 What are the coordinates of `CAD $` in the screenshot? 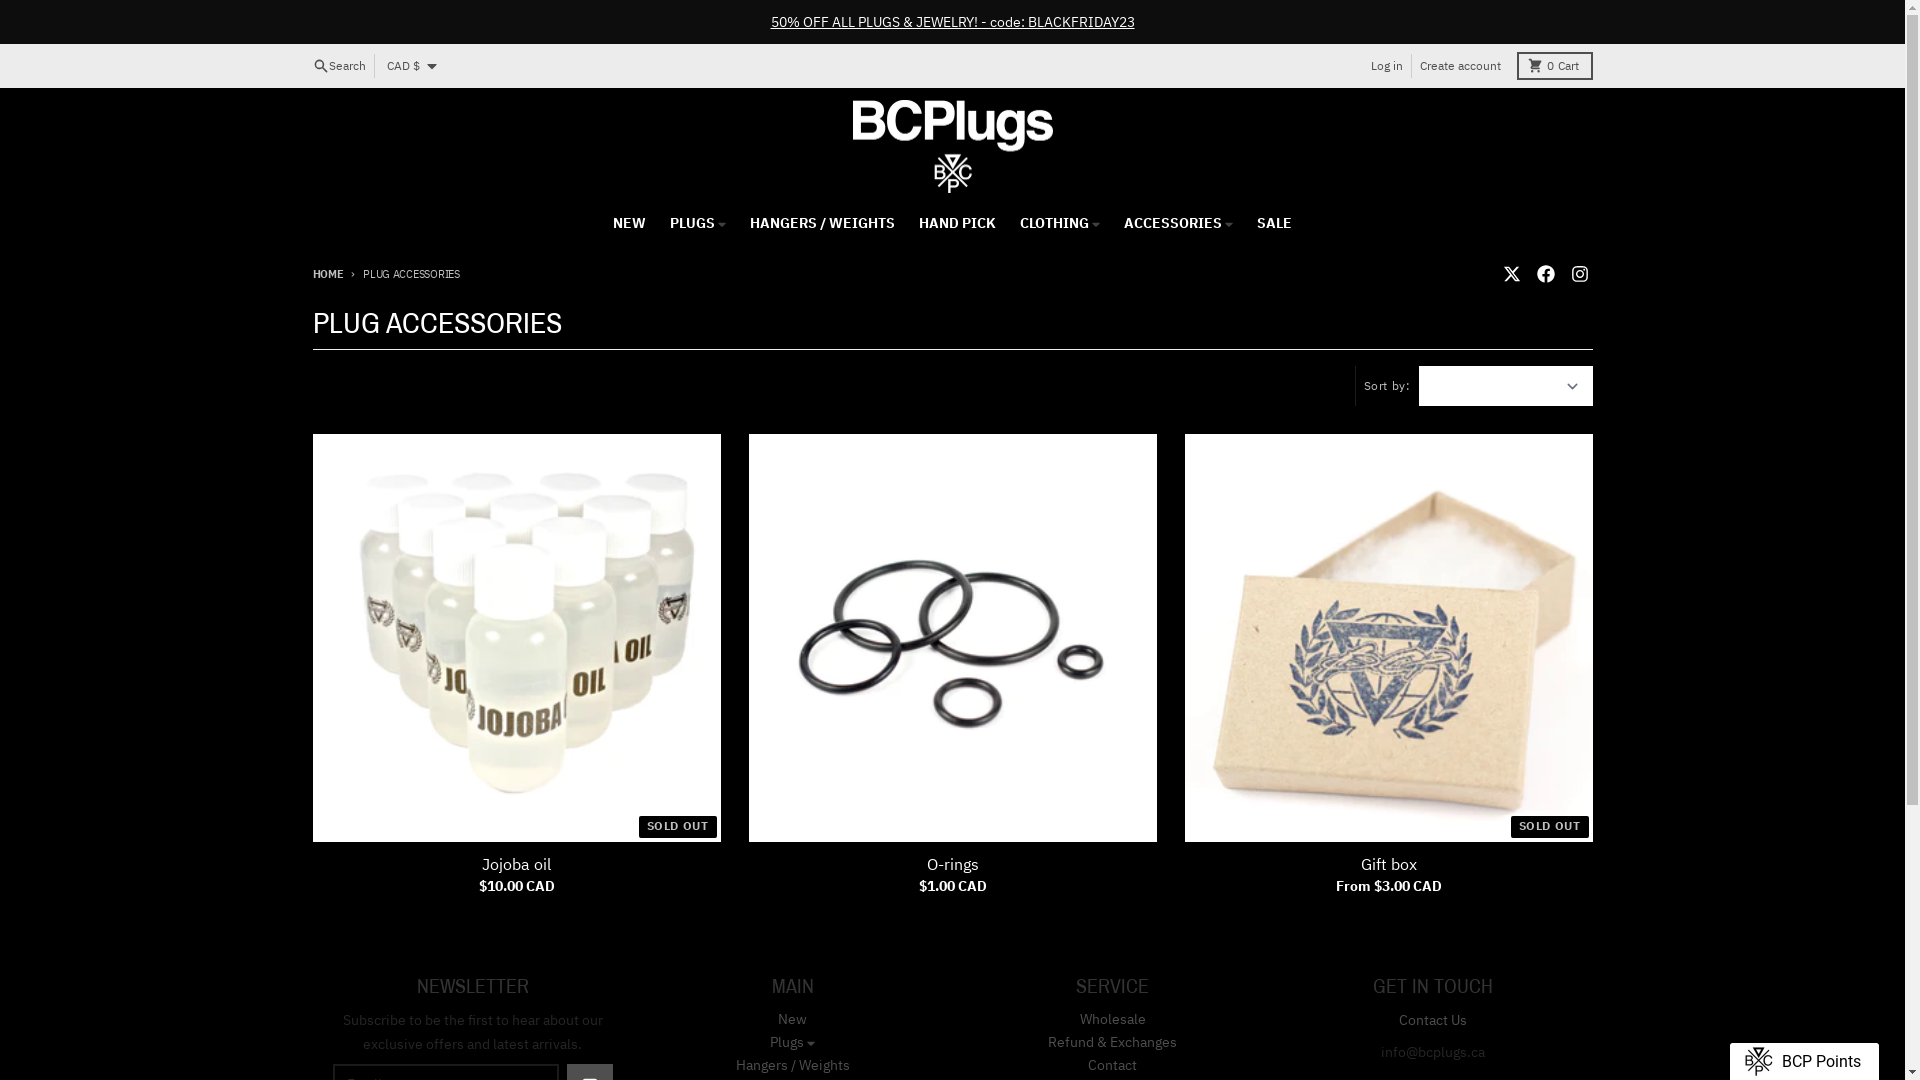 It's located at (410, 66).